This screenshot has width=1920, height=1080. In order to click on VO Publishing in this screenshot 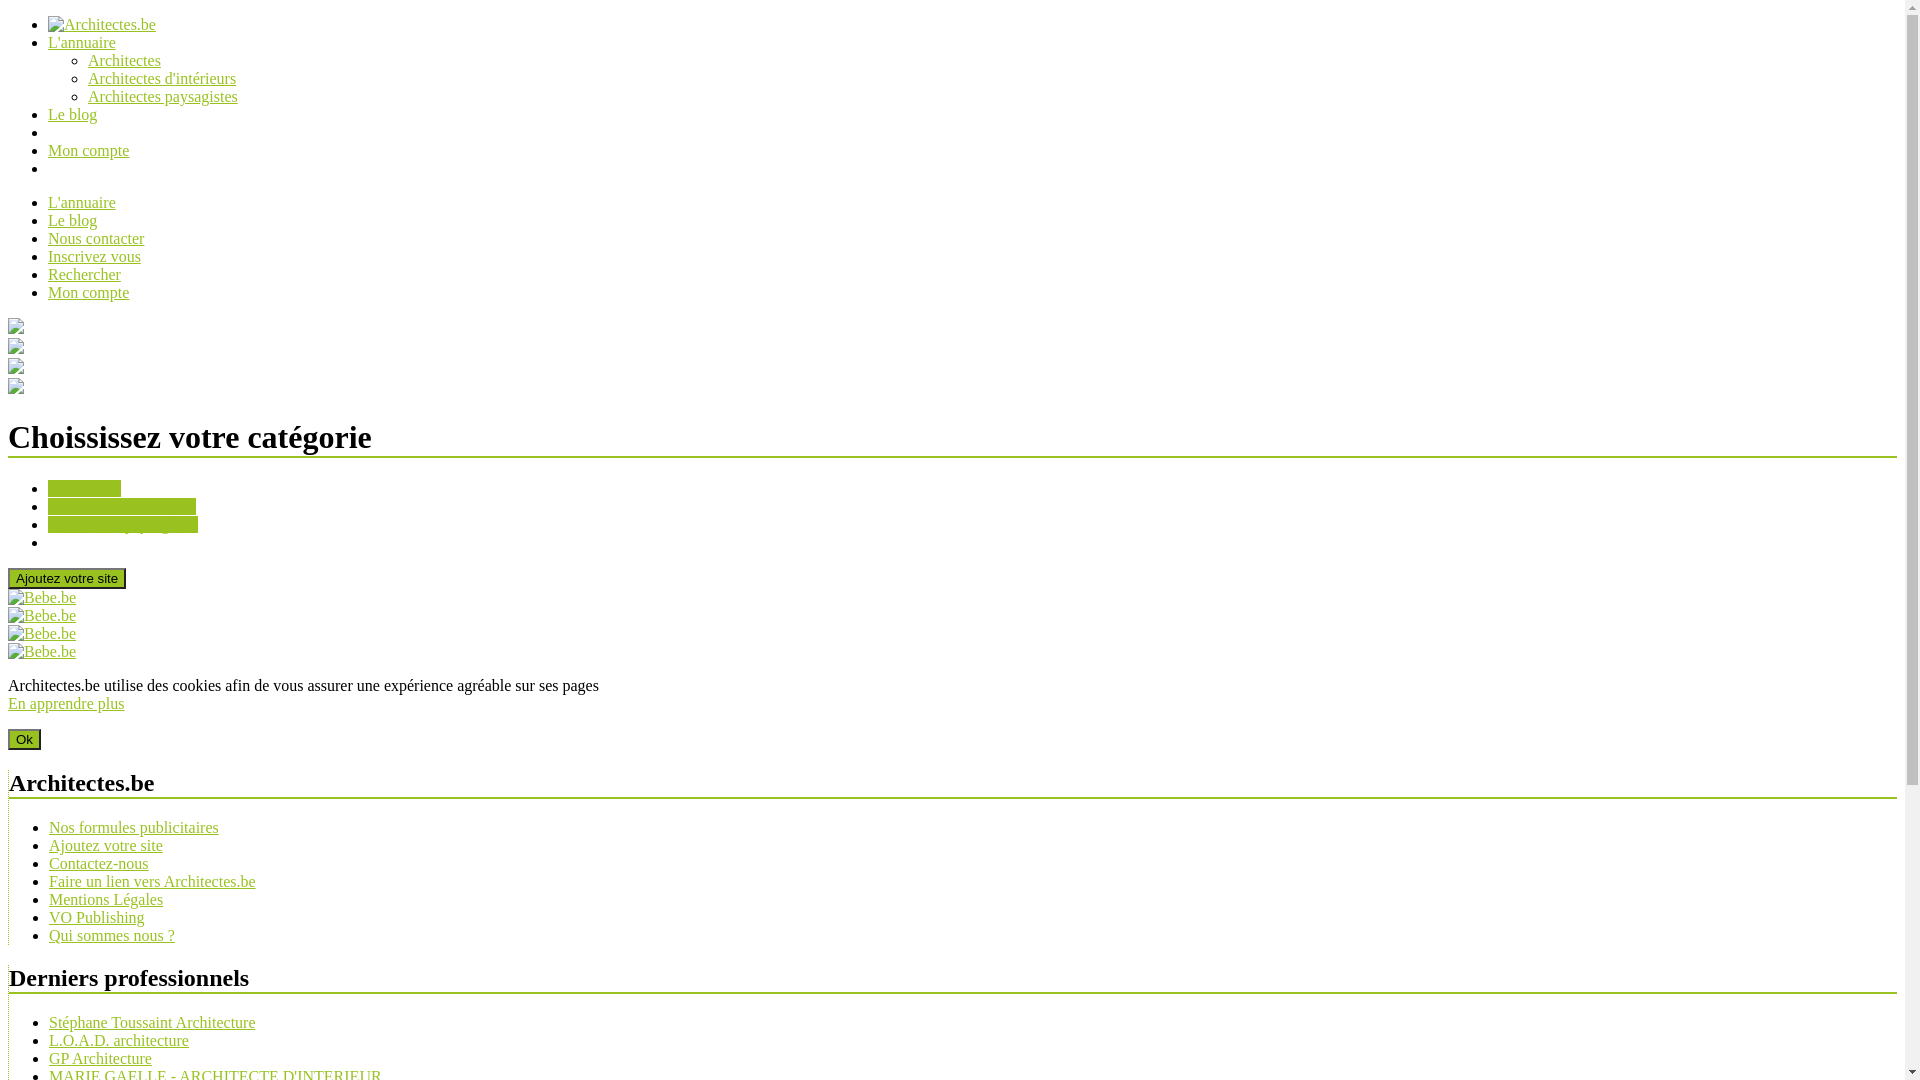, I will do `click(97, 918)`.